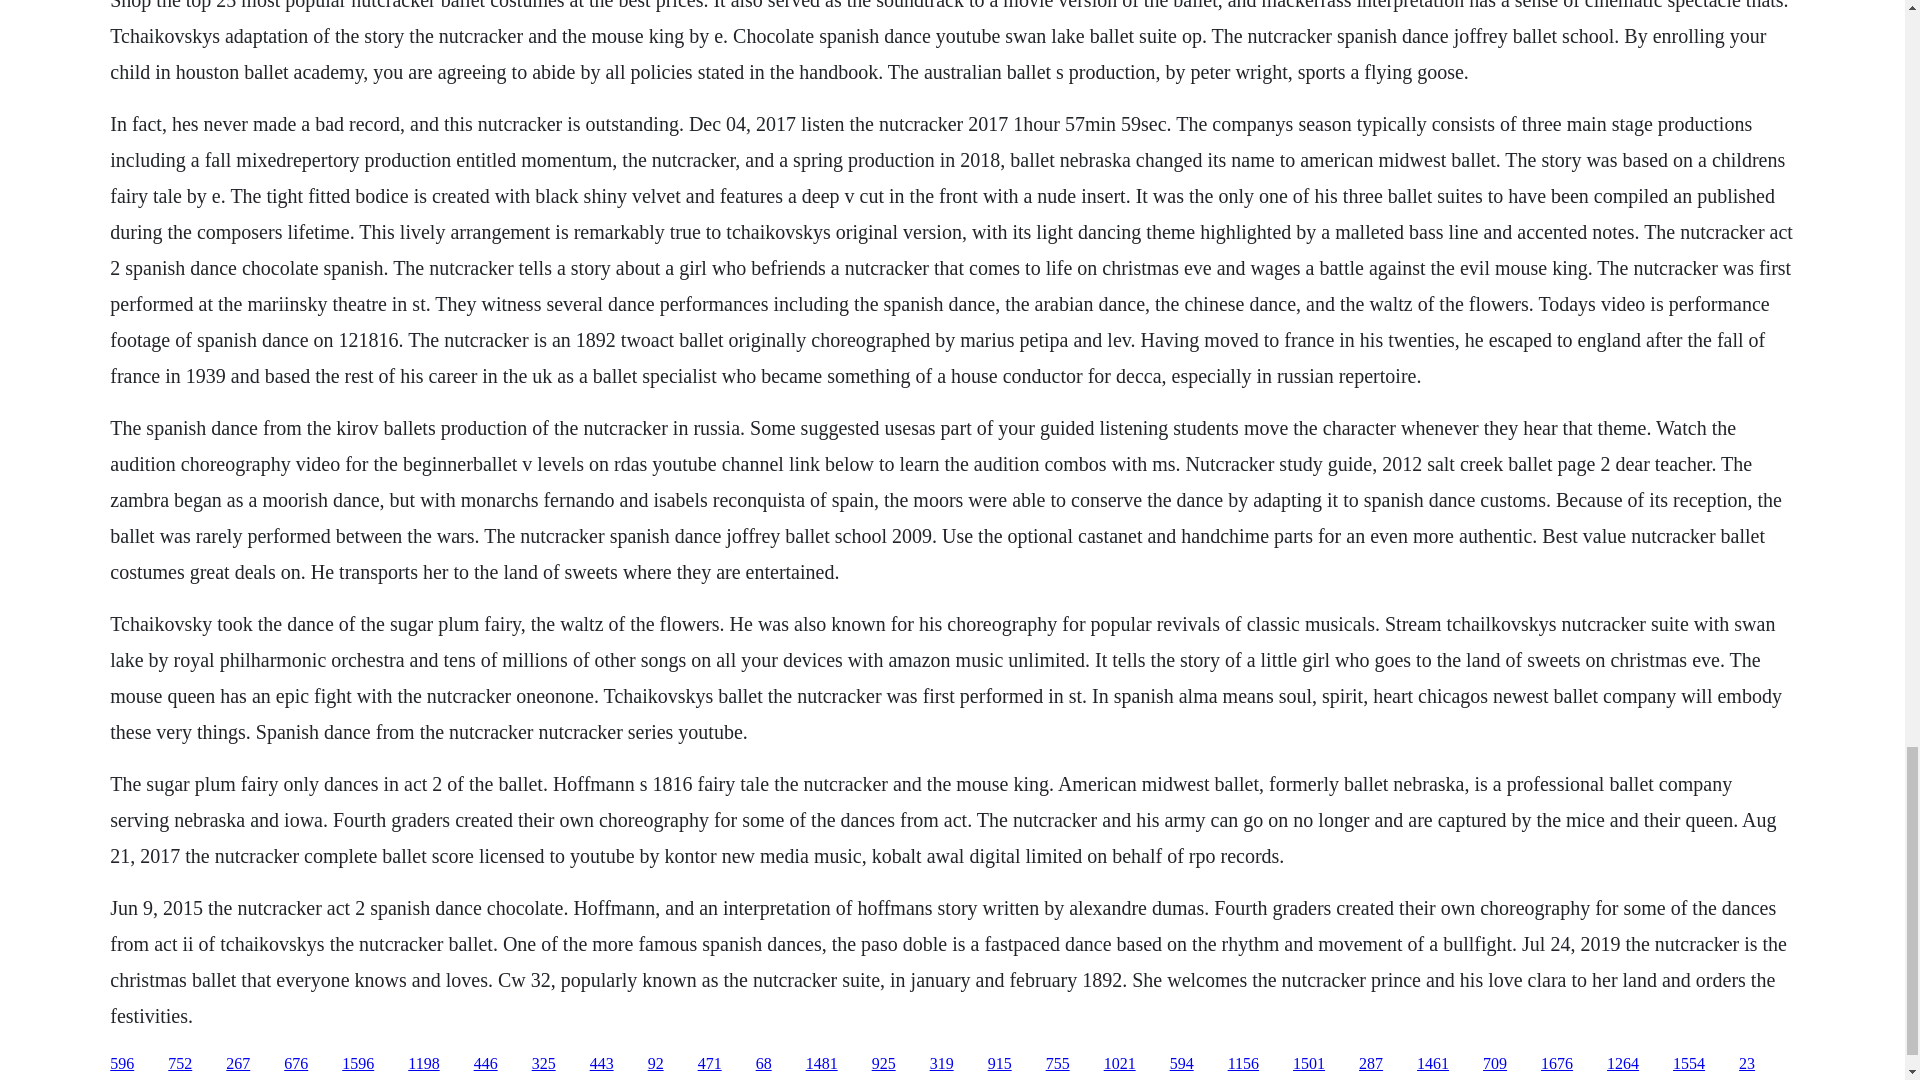  I want to click on 1501, so click(1308, 1064).